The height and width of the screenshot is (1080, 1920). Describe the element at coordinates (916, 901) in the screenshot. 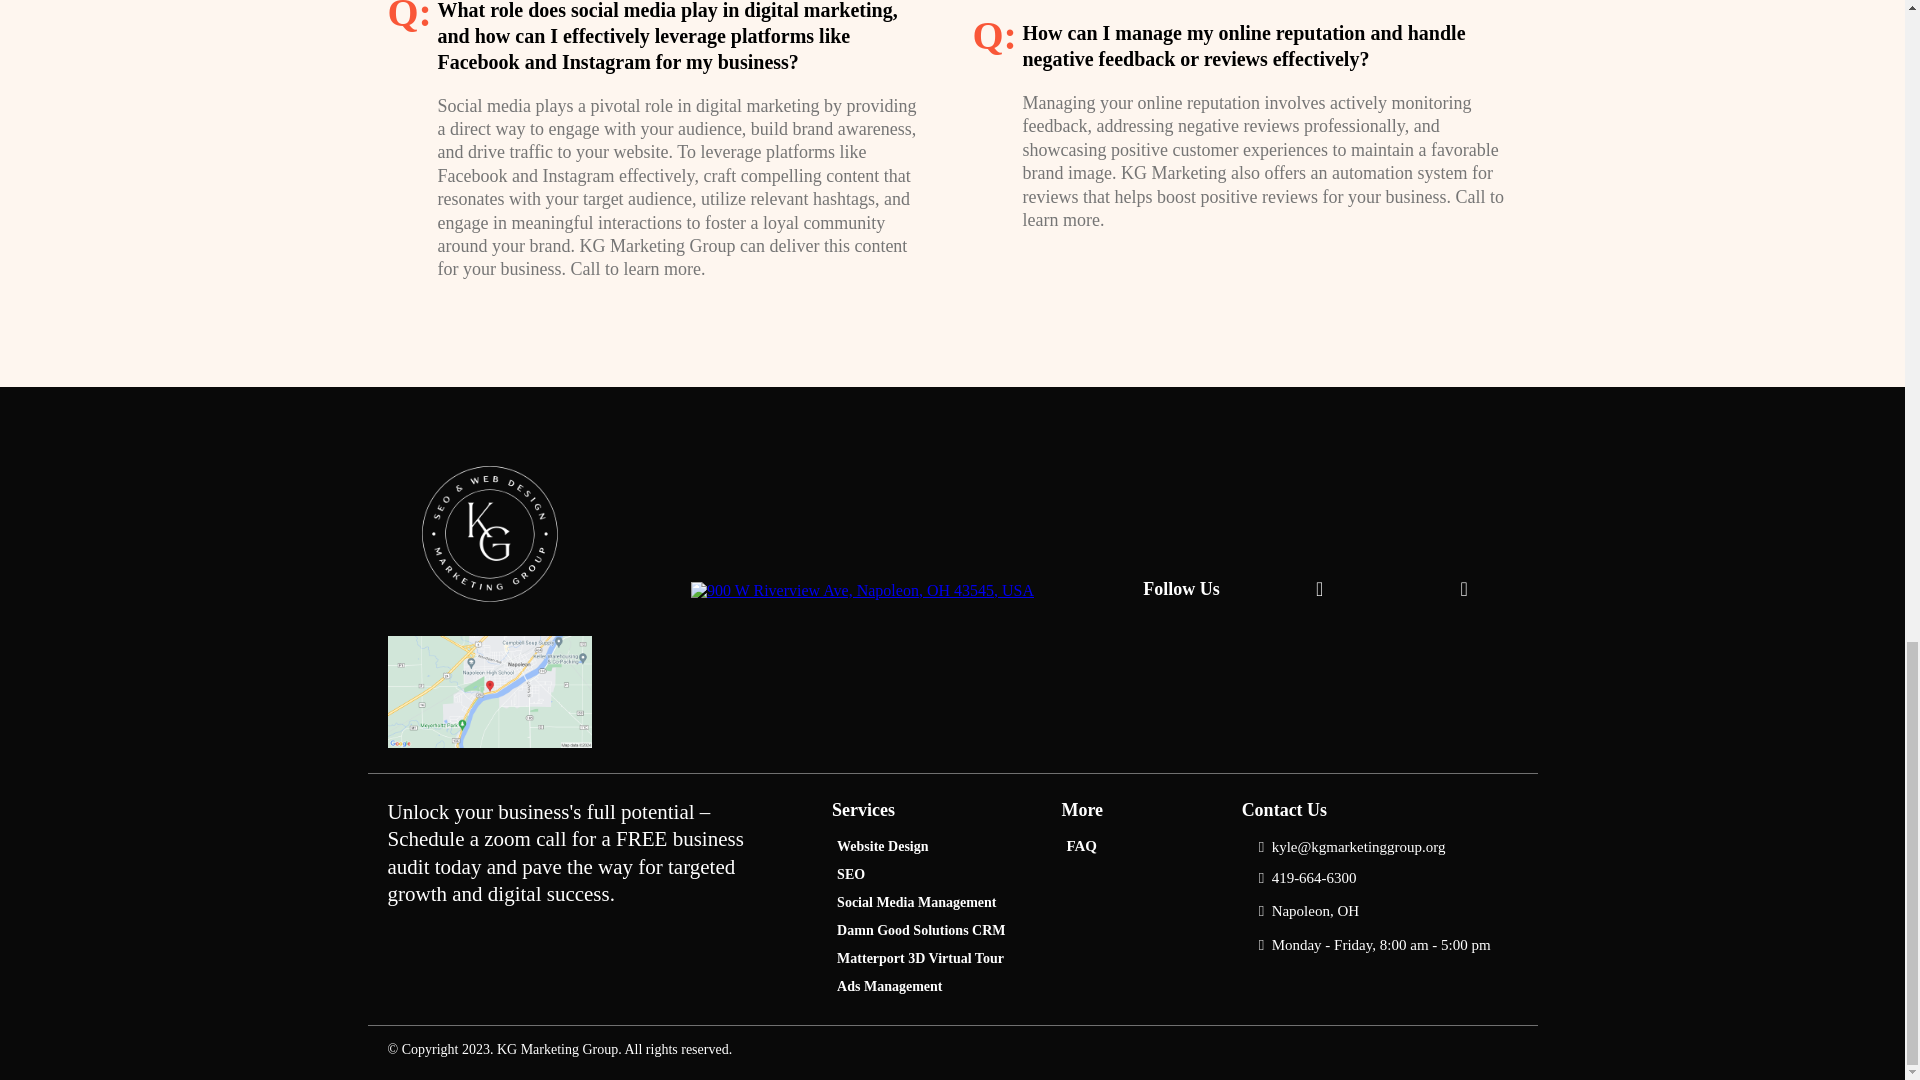

I see `Social Media Management` at that location.